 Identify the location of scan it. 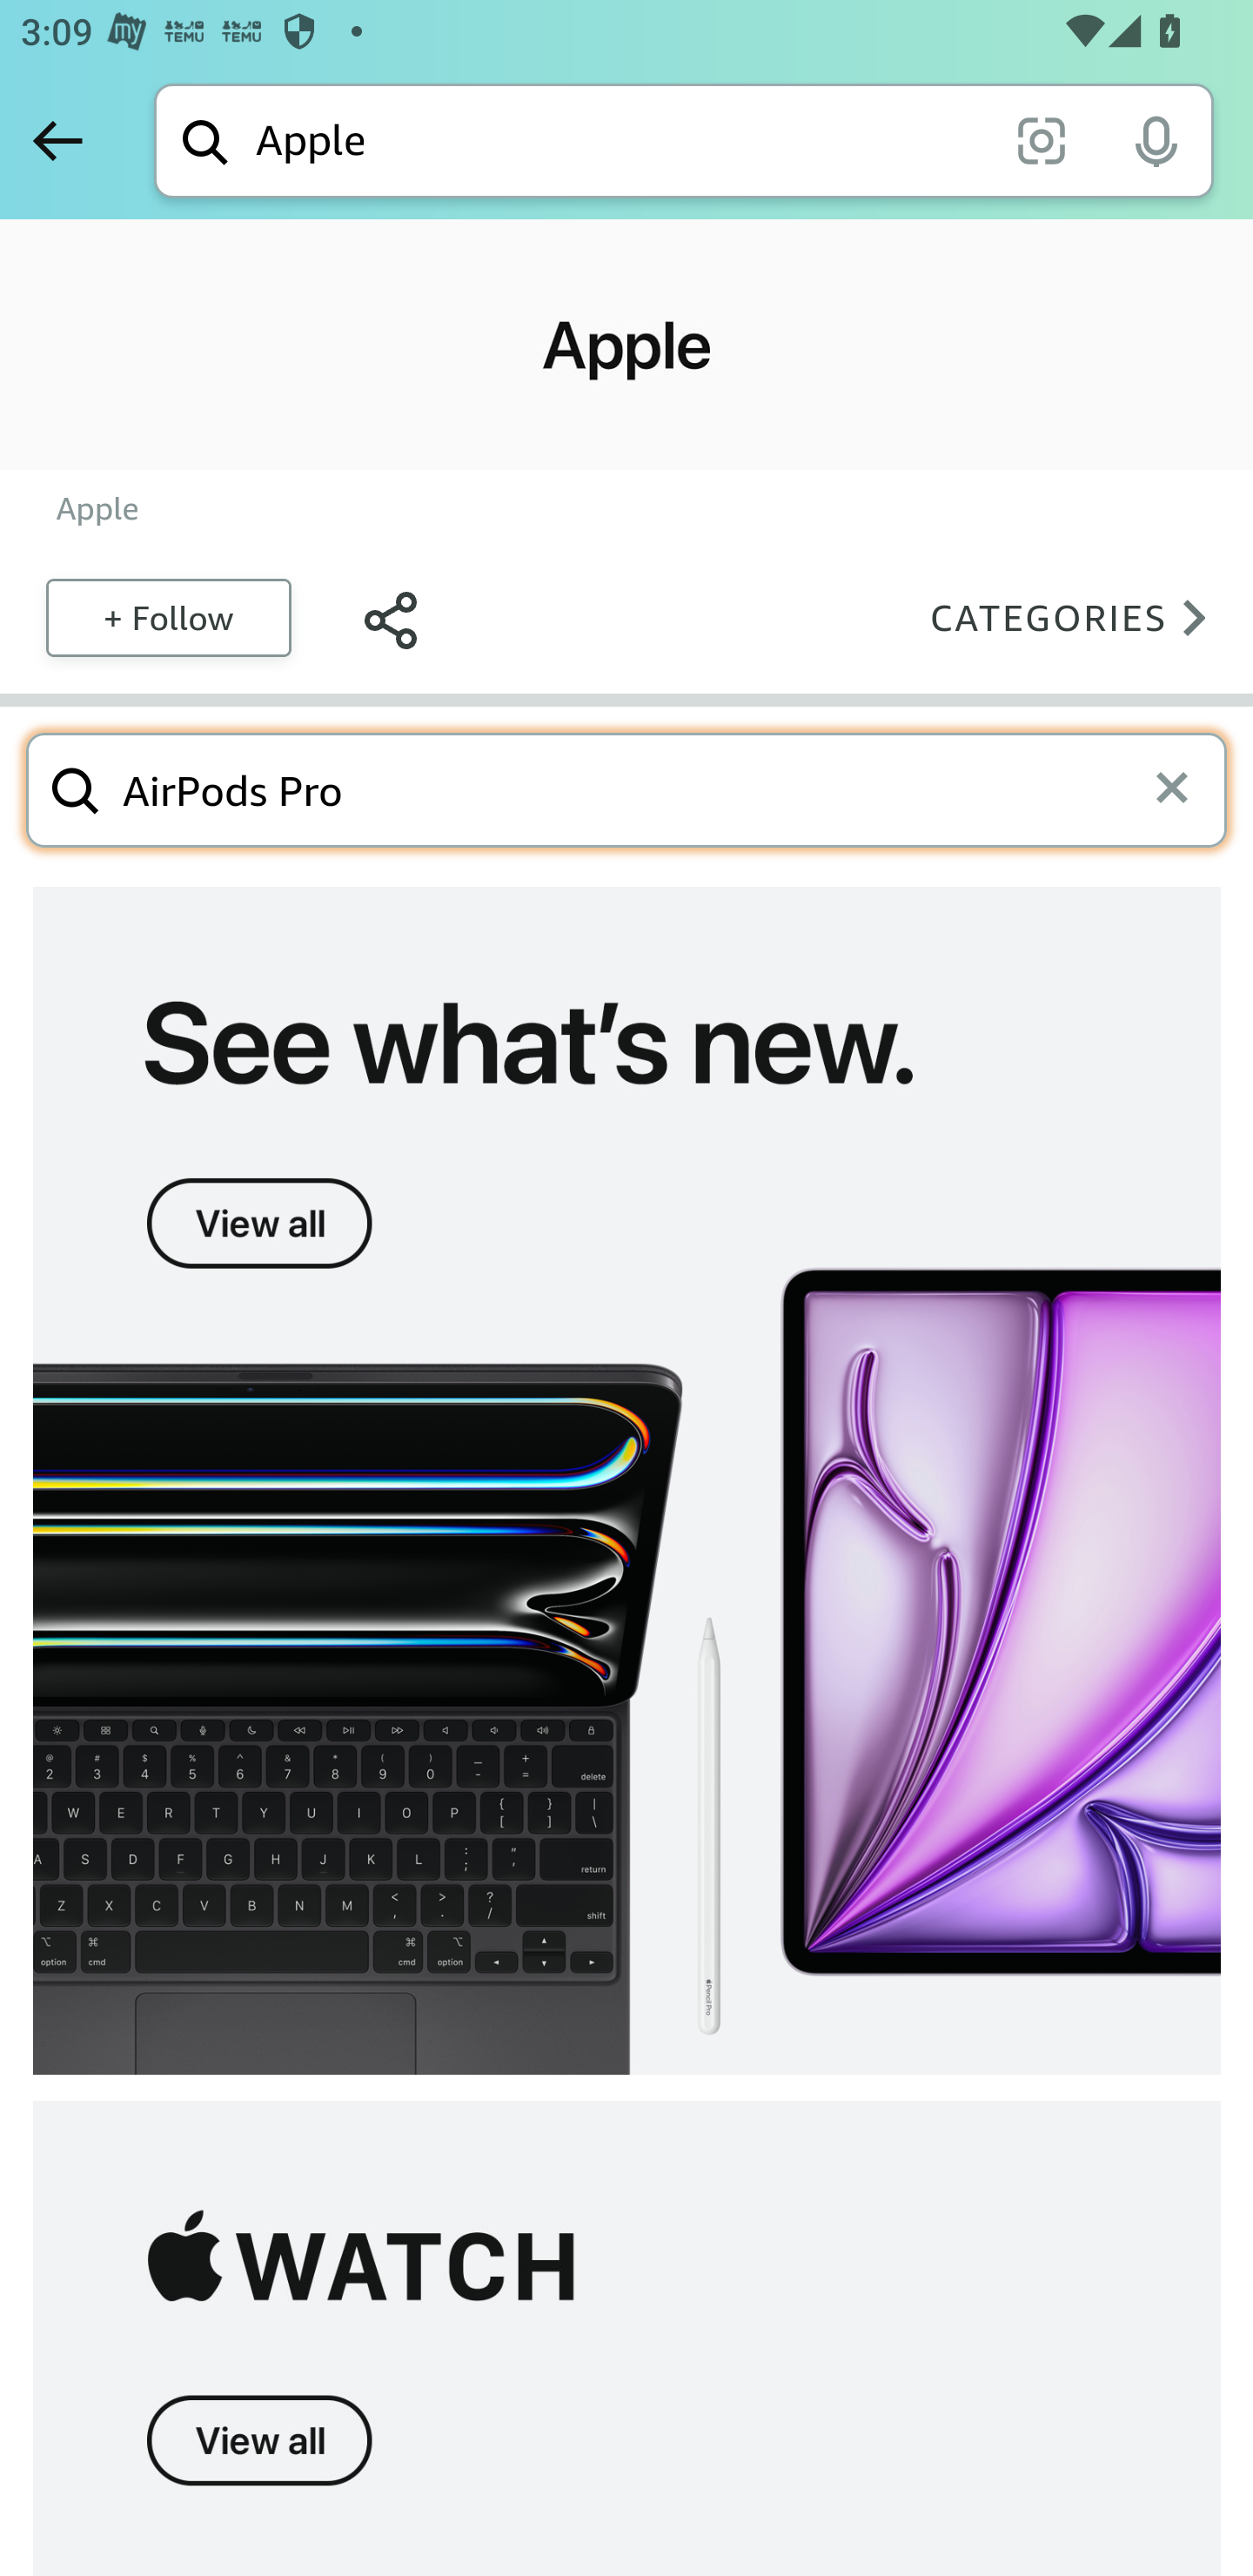
(1041, 139).